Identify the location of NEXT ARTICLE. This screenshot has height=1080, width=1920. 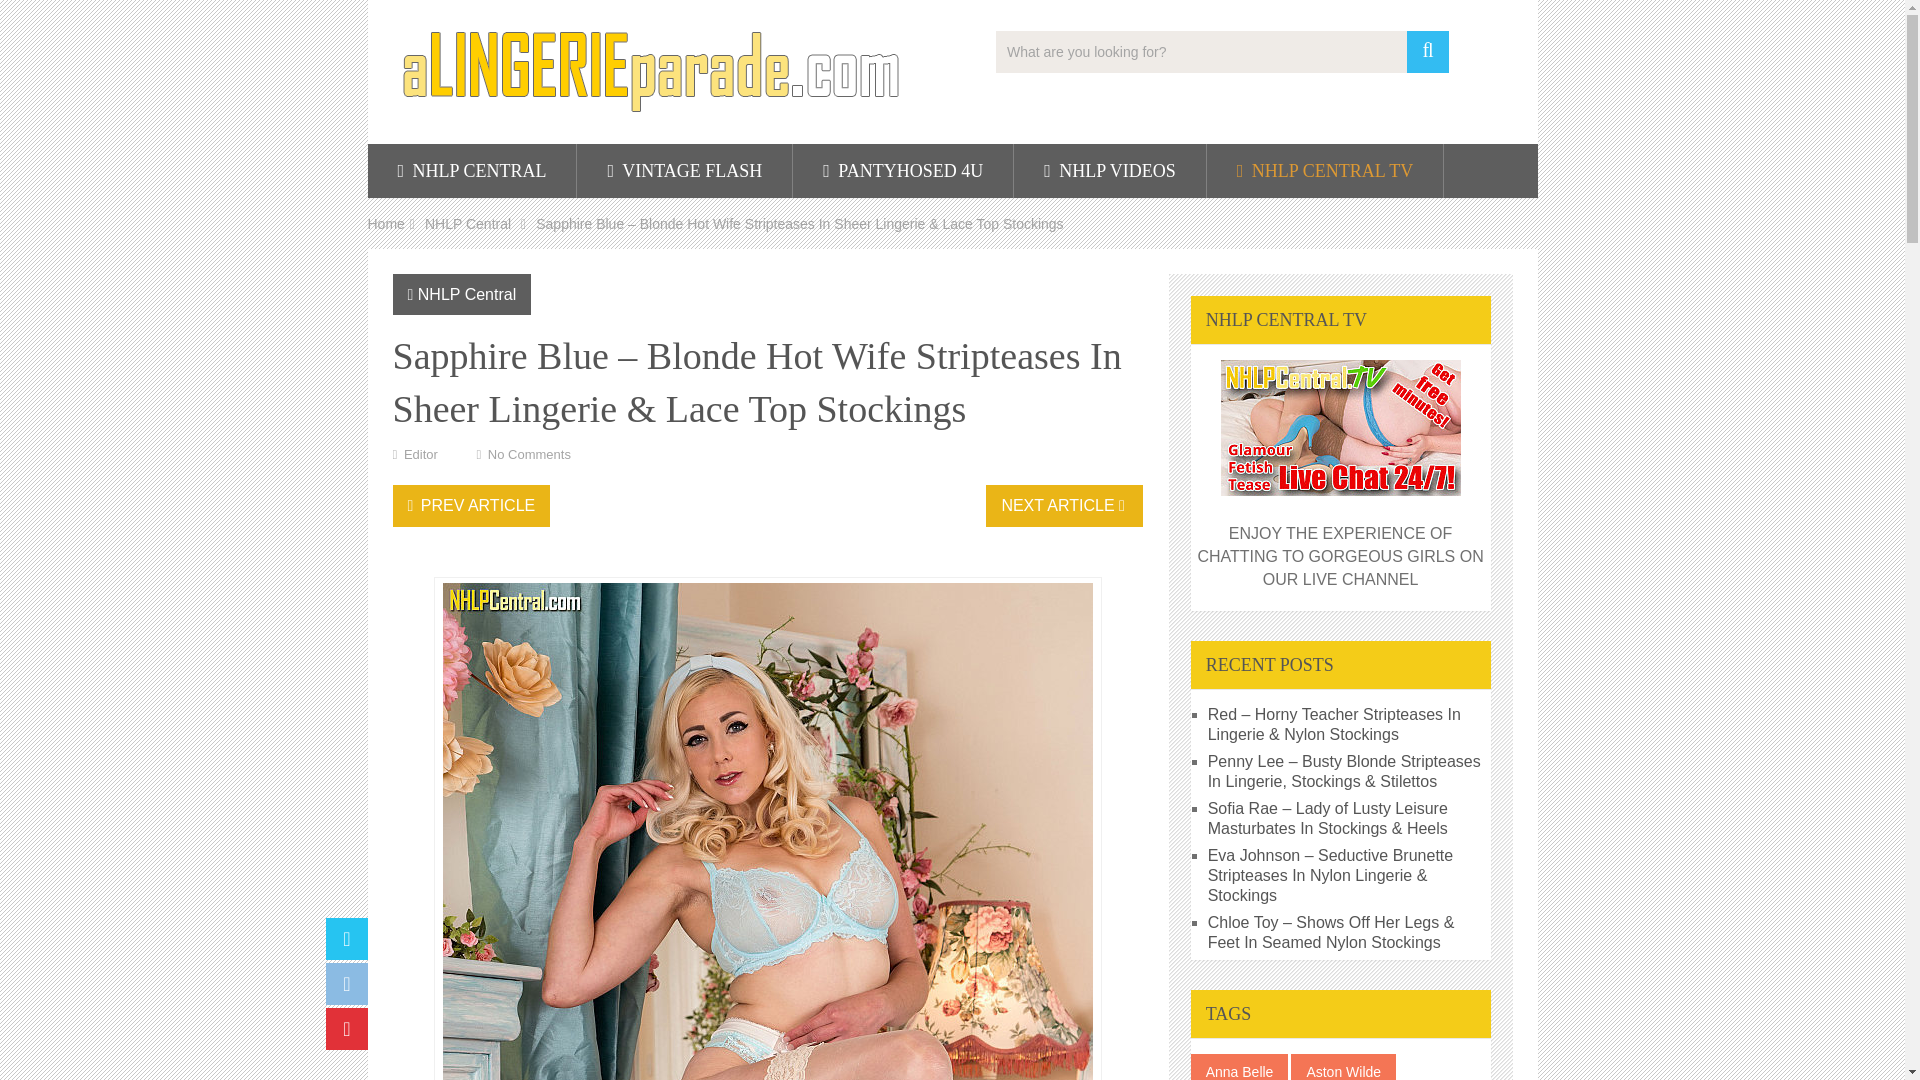
(1064, 506).